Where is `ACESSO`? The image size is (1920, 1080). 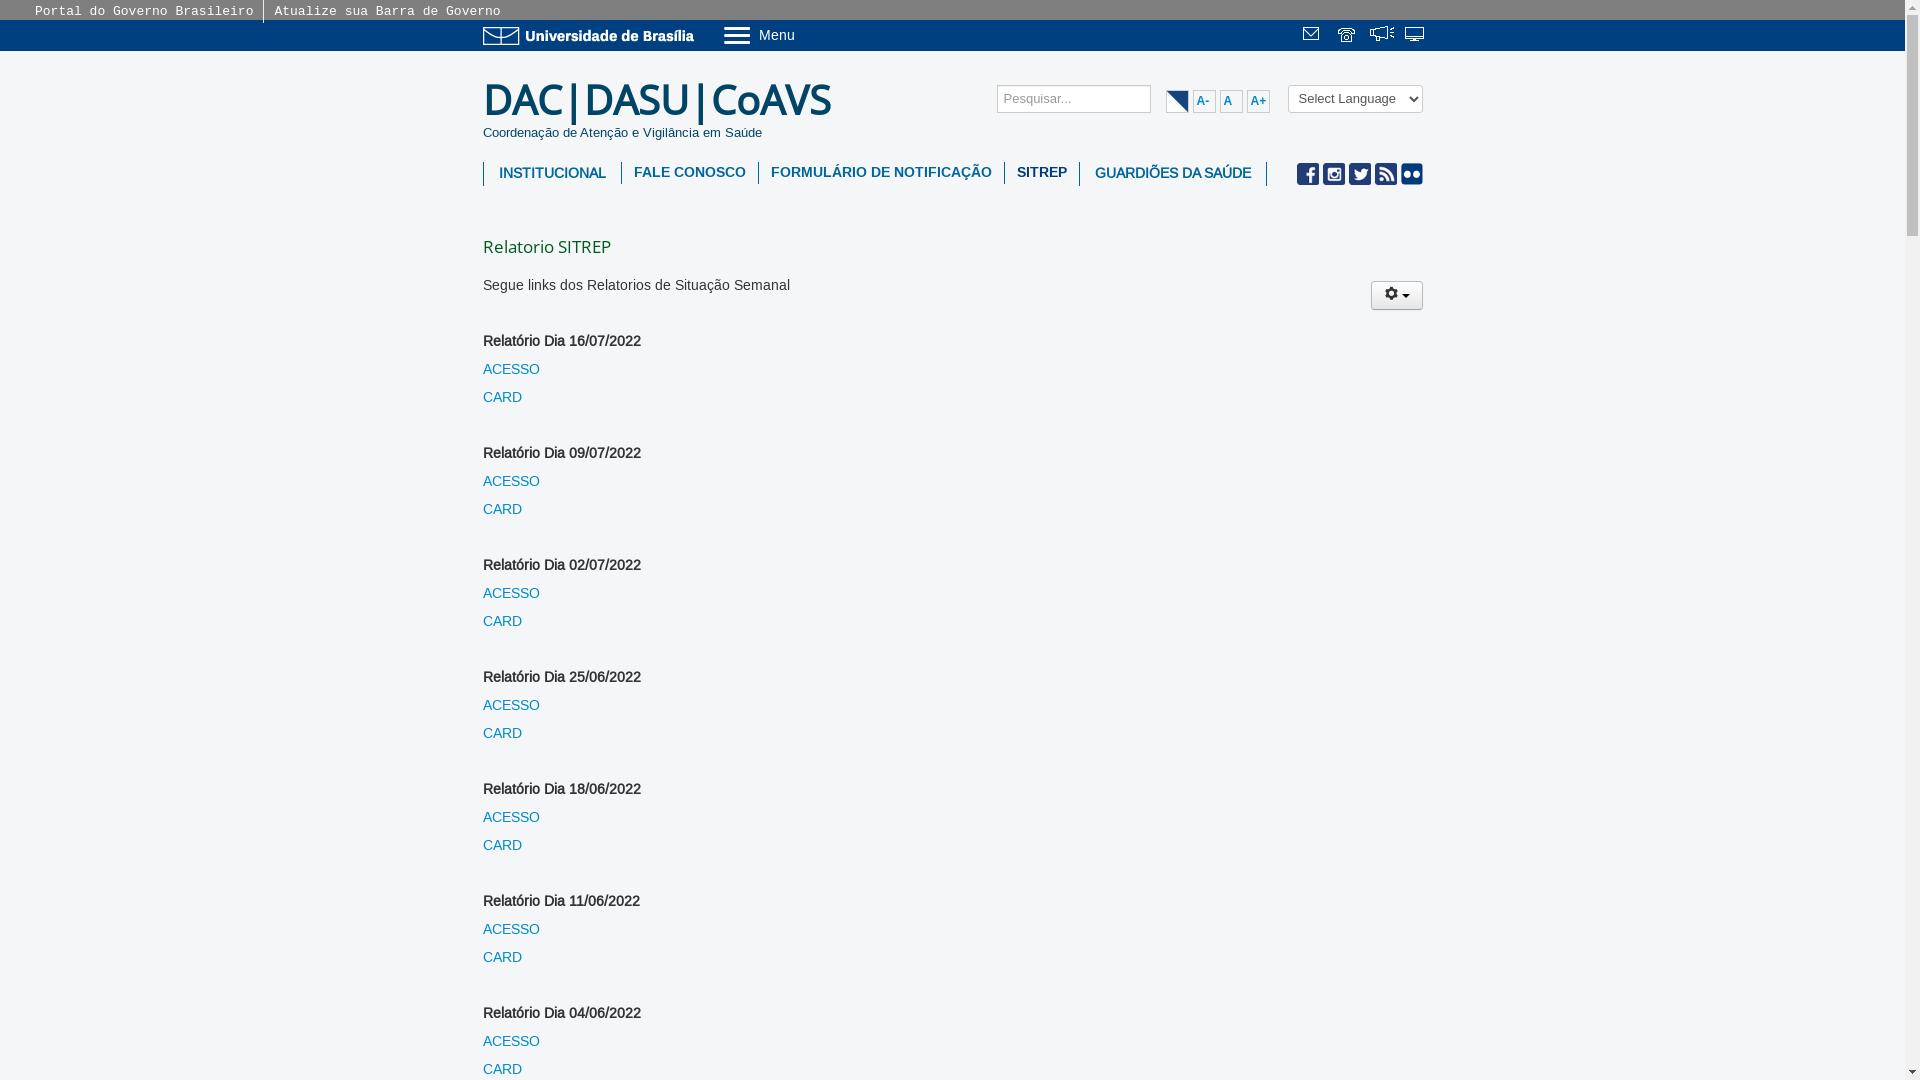 ACESSO is located at coordinates (510, 482).